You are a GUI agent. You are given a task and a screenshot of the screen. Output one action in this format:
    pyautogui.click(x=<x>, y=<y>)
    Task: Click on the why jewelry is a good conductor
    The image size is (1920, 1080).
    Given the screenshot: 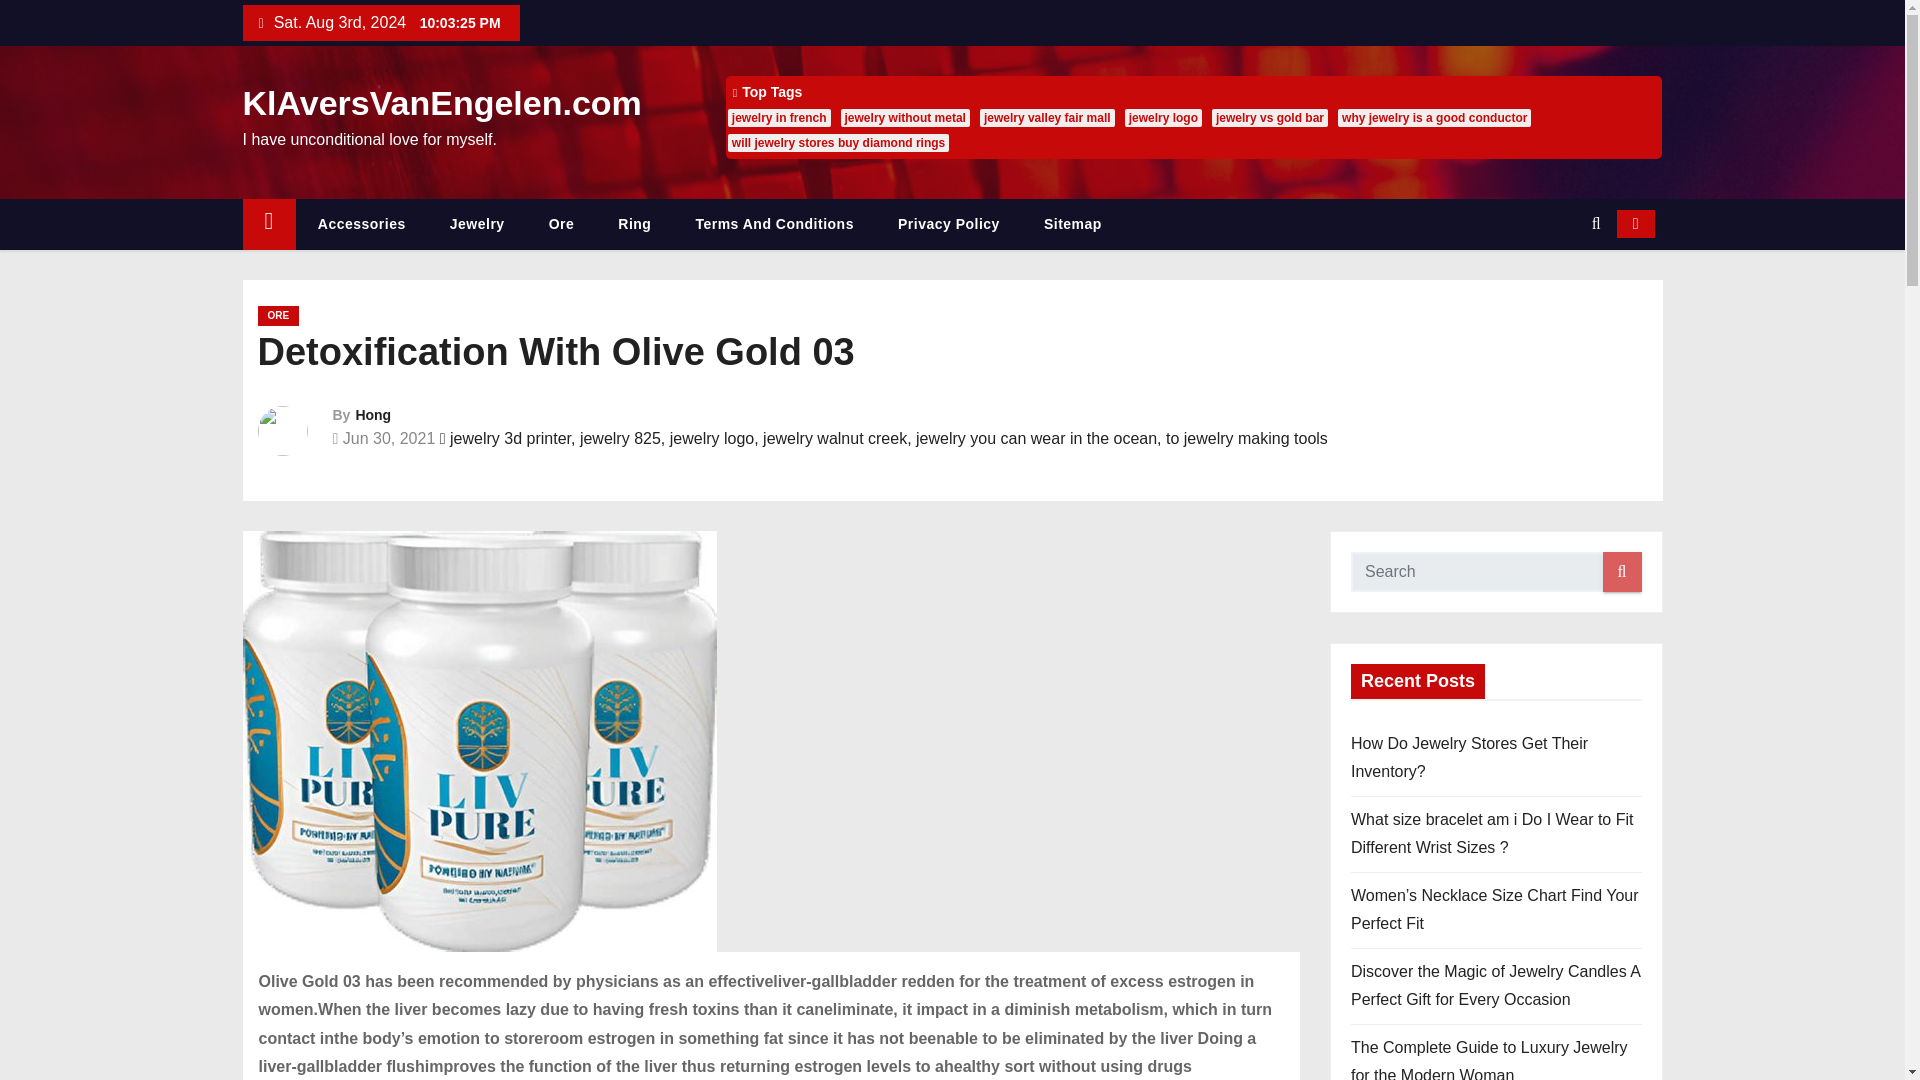 What is the action you would take?
    pyautogui.click(x=1434, y=118)
    